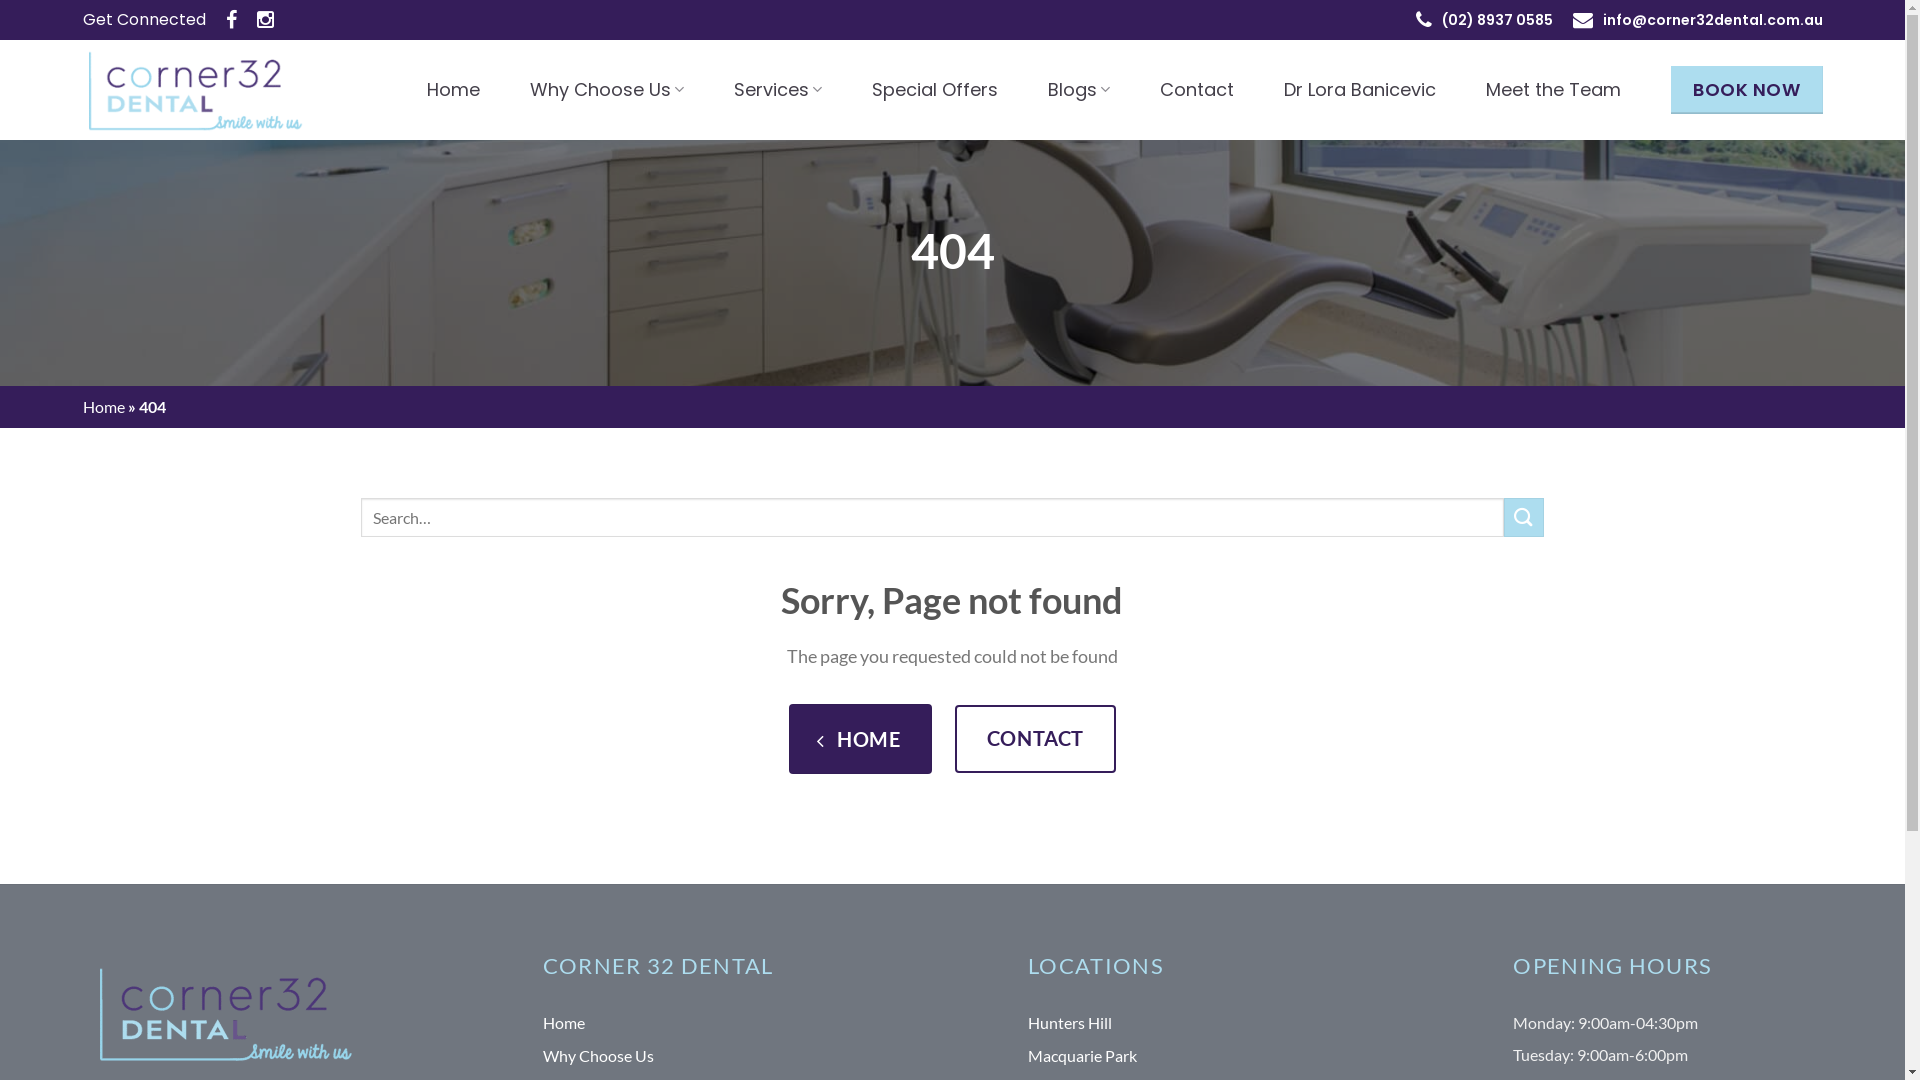  Describe the element at coordinates (1036, 739) in the screenshot. I see `CONTACT` at that location.